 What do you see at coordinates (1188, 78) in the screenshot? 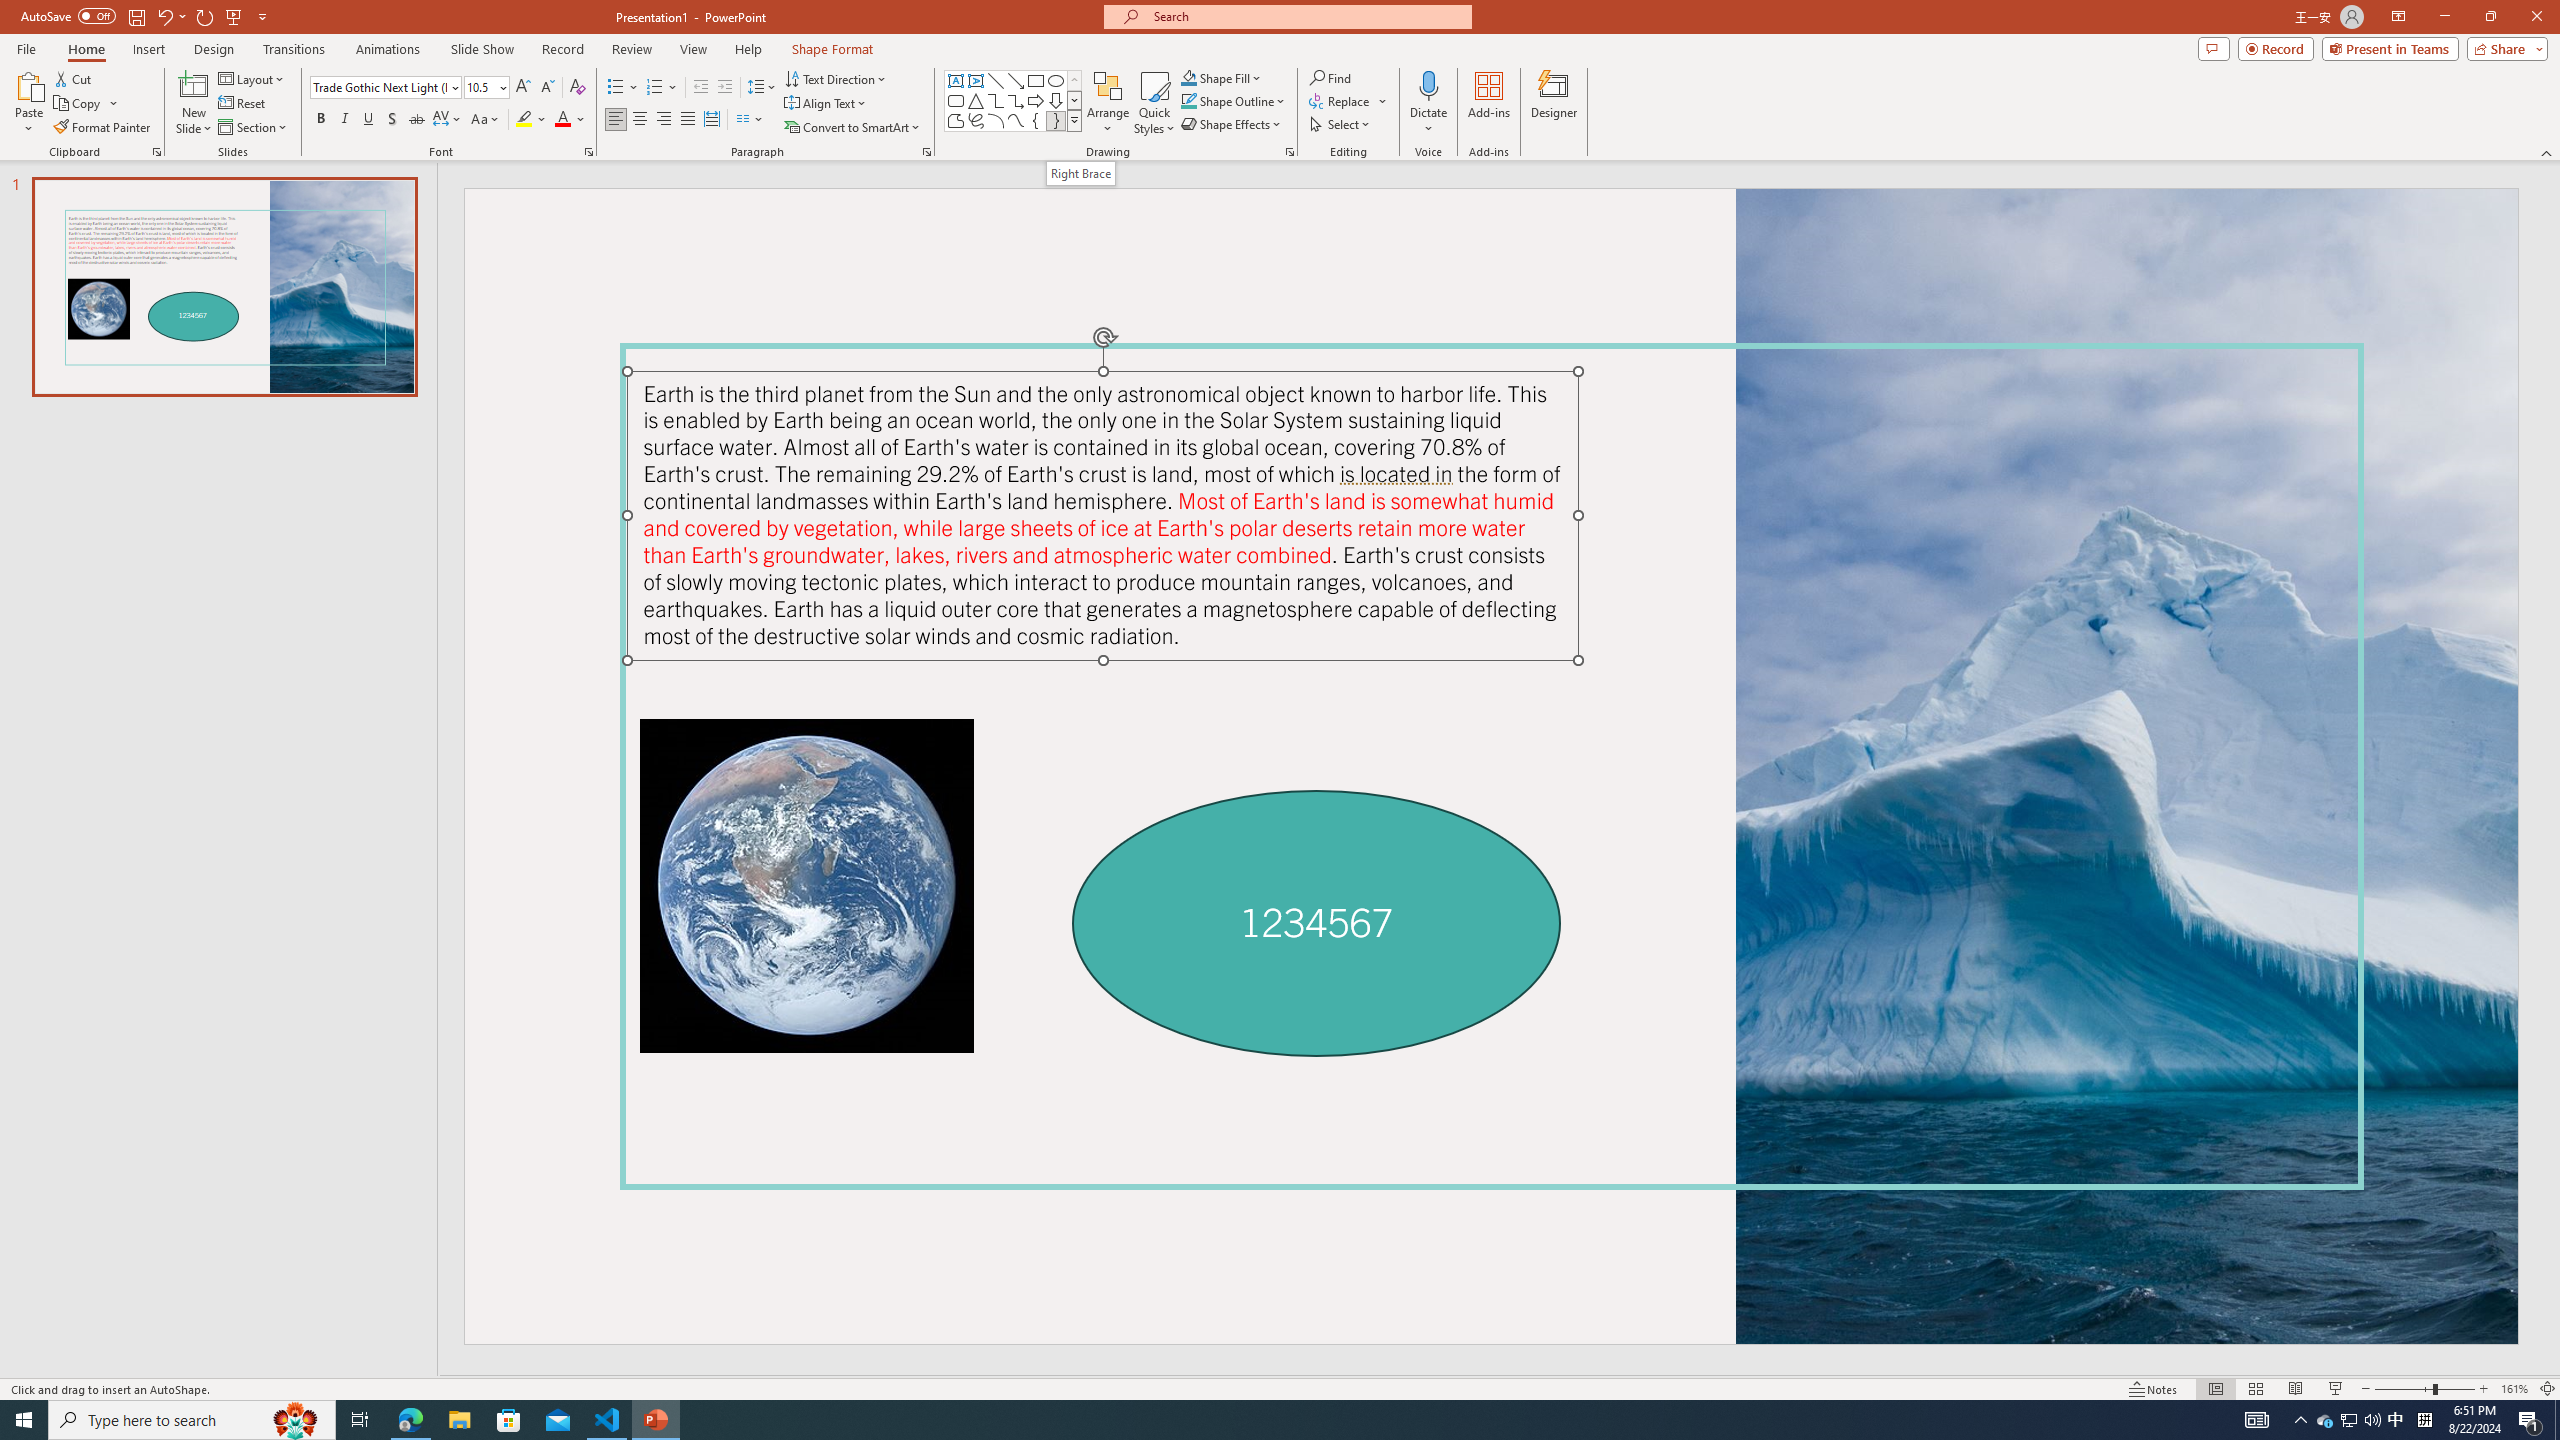
I see `Shape Fill Aqua, Accent 2` at bounding box center [1188, 78].